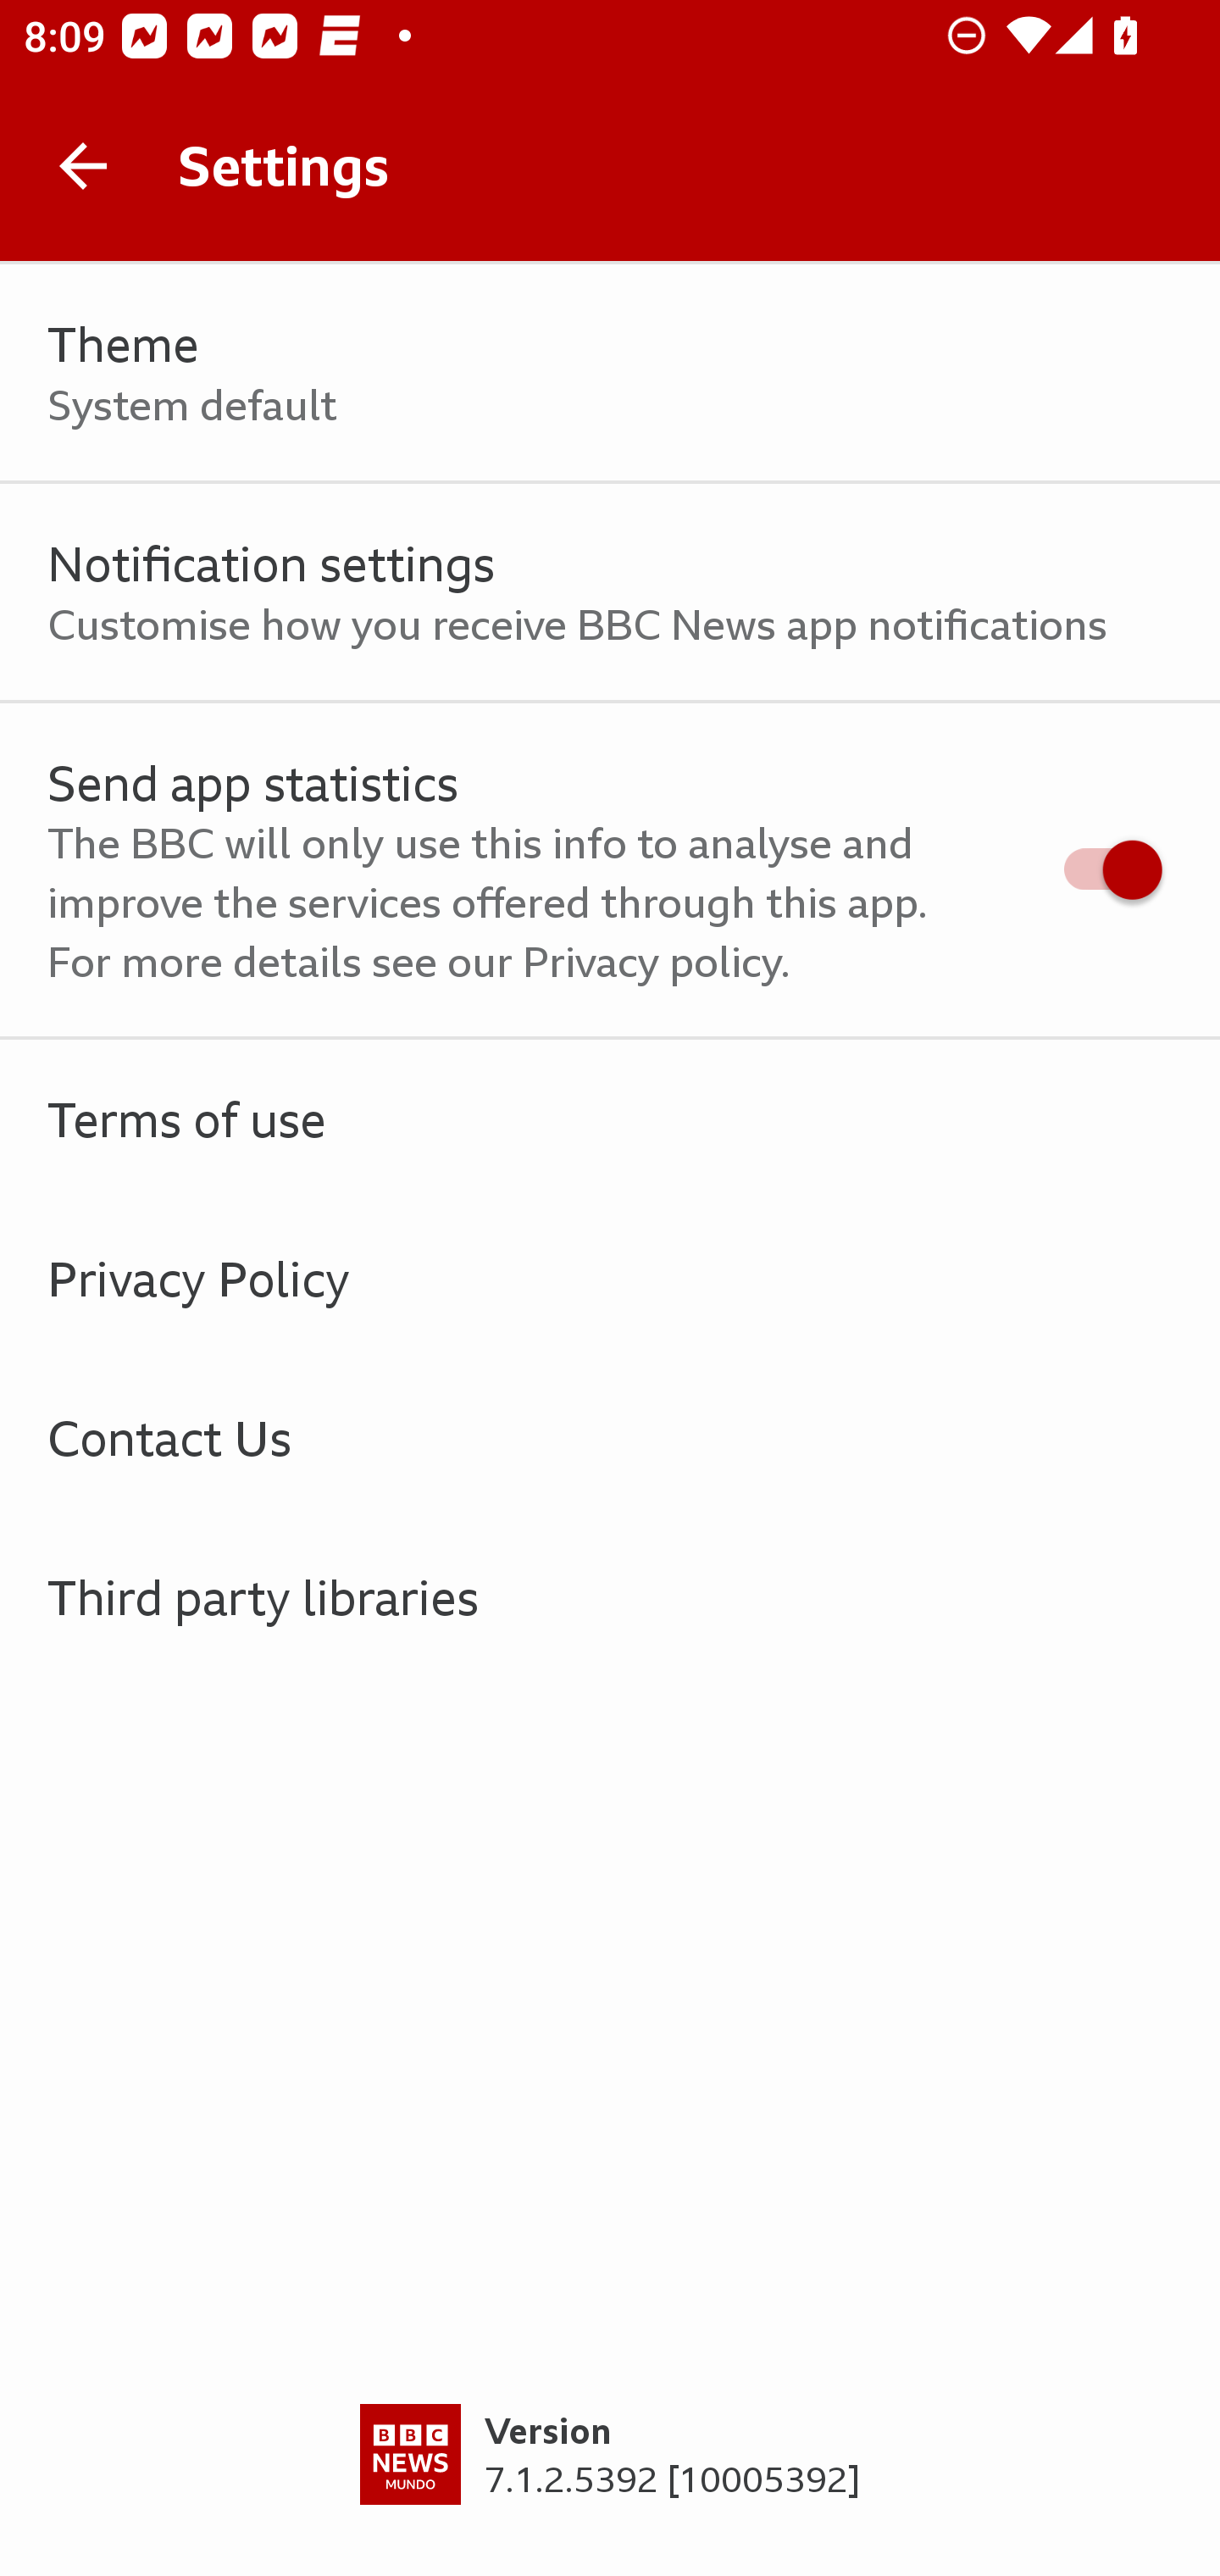 This screenshot has height=2576, width=1220. What do you see at coordinates (610, 1437) in the screenshot?
I see `Contact Us` at bounding box center [610, 1437].